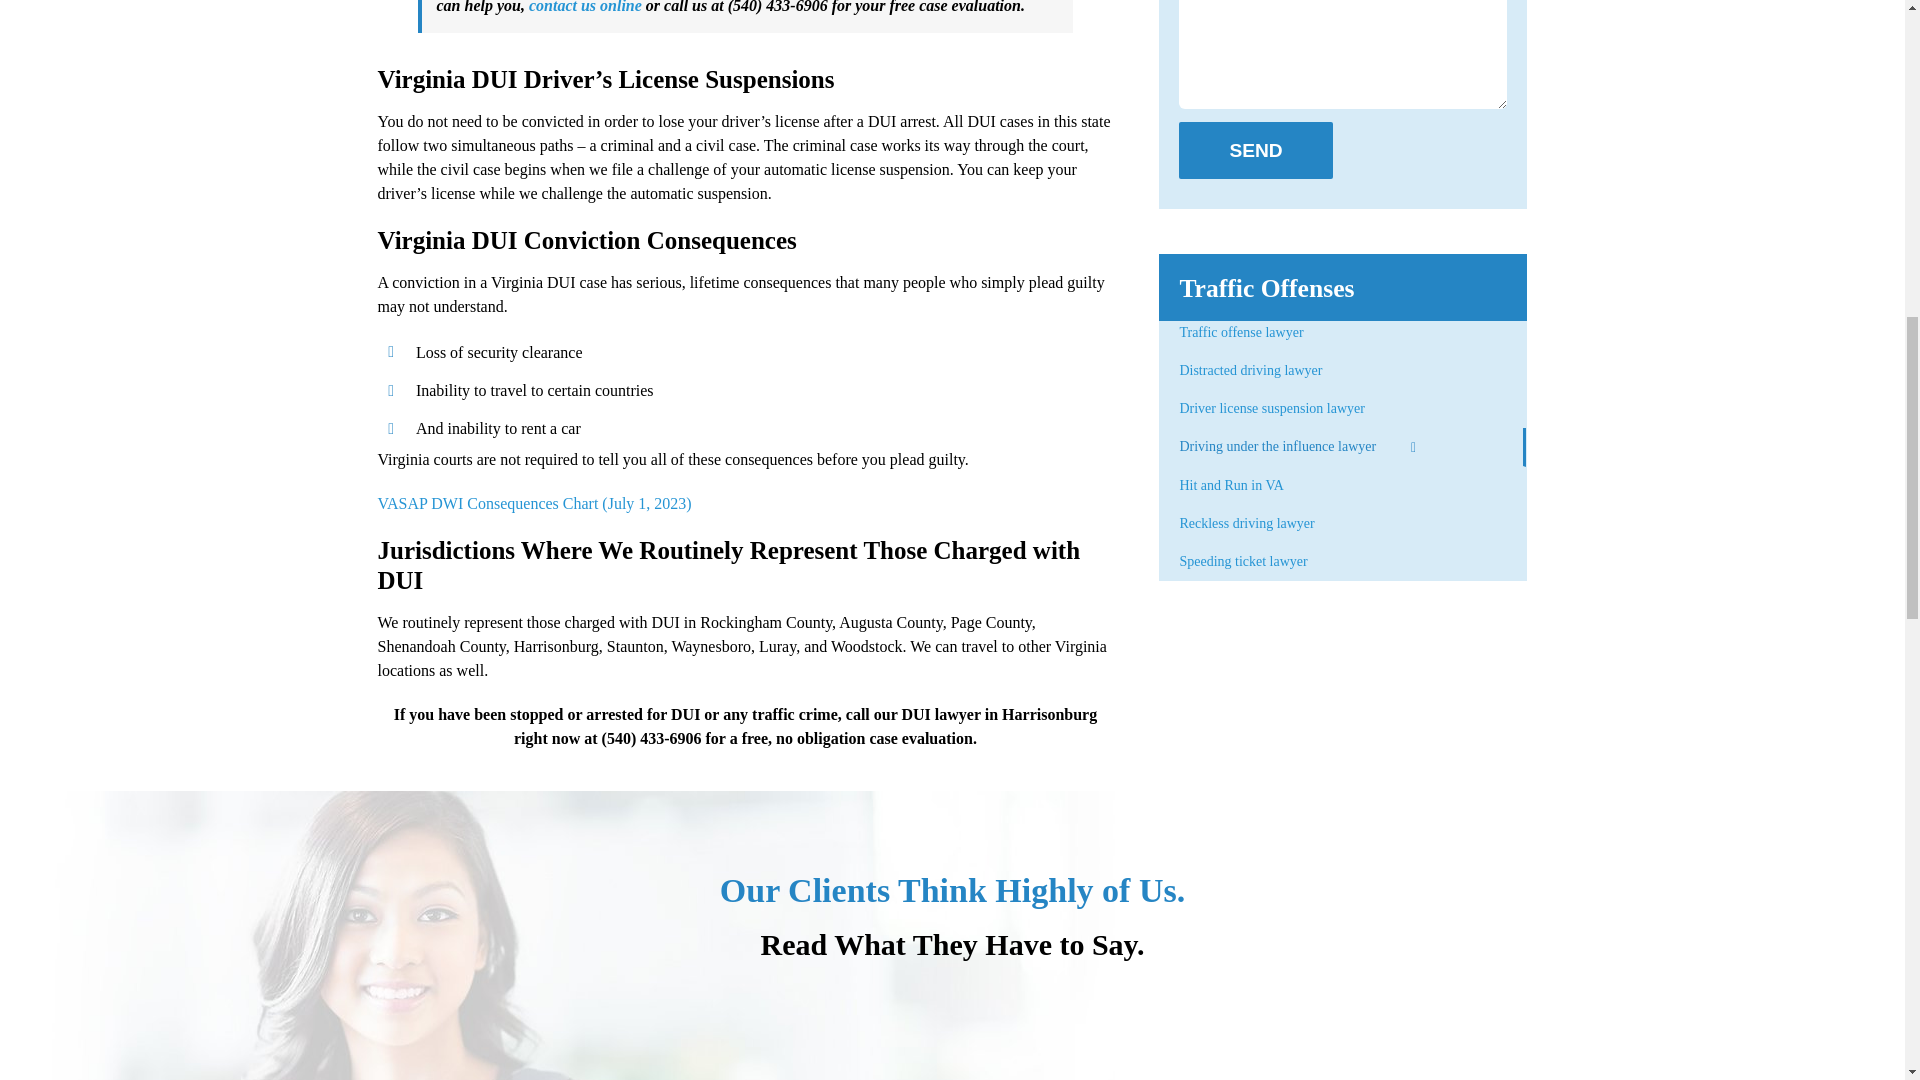 This screenshot has height=1080, width=1920. What do you see at coordinates (1342, 370) in the screenshot?
I see `Distracted driving lawyer` at bounding box center [1342, 370].